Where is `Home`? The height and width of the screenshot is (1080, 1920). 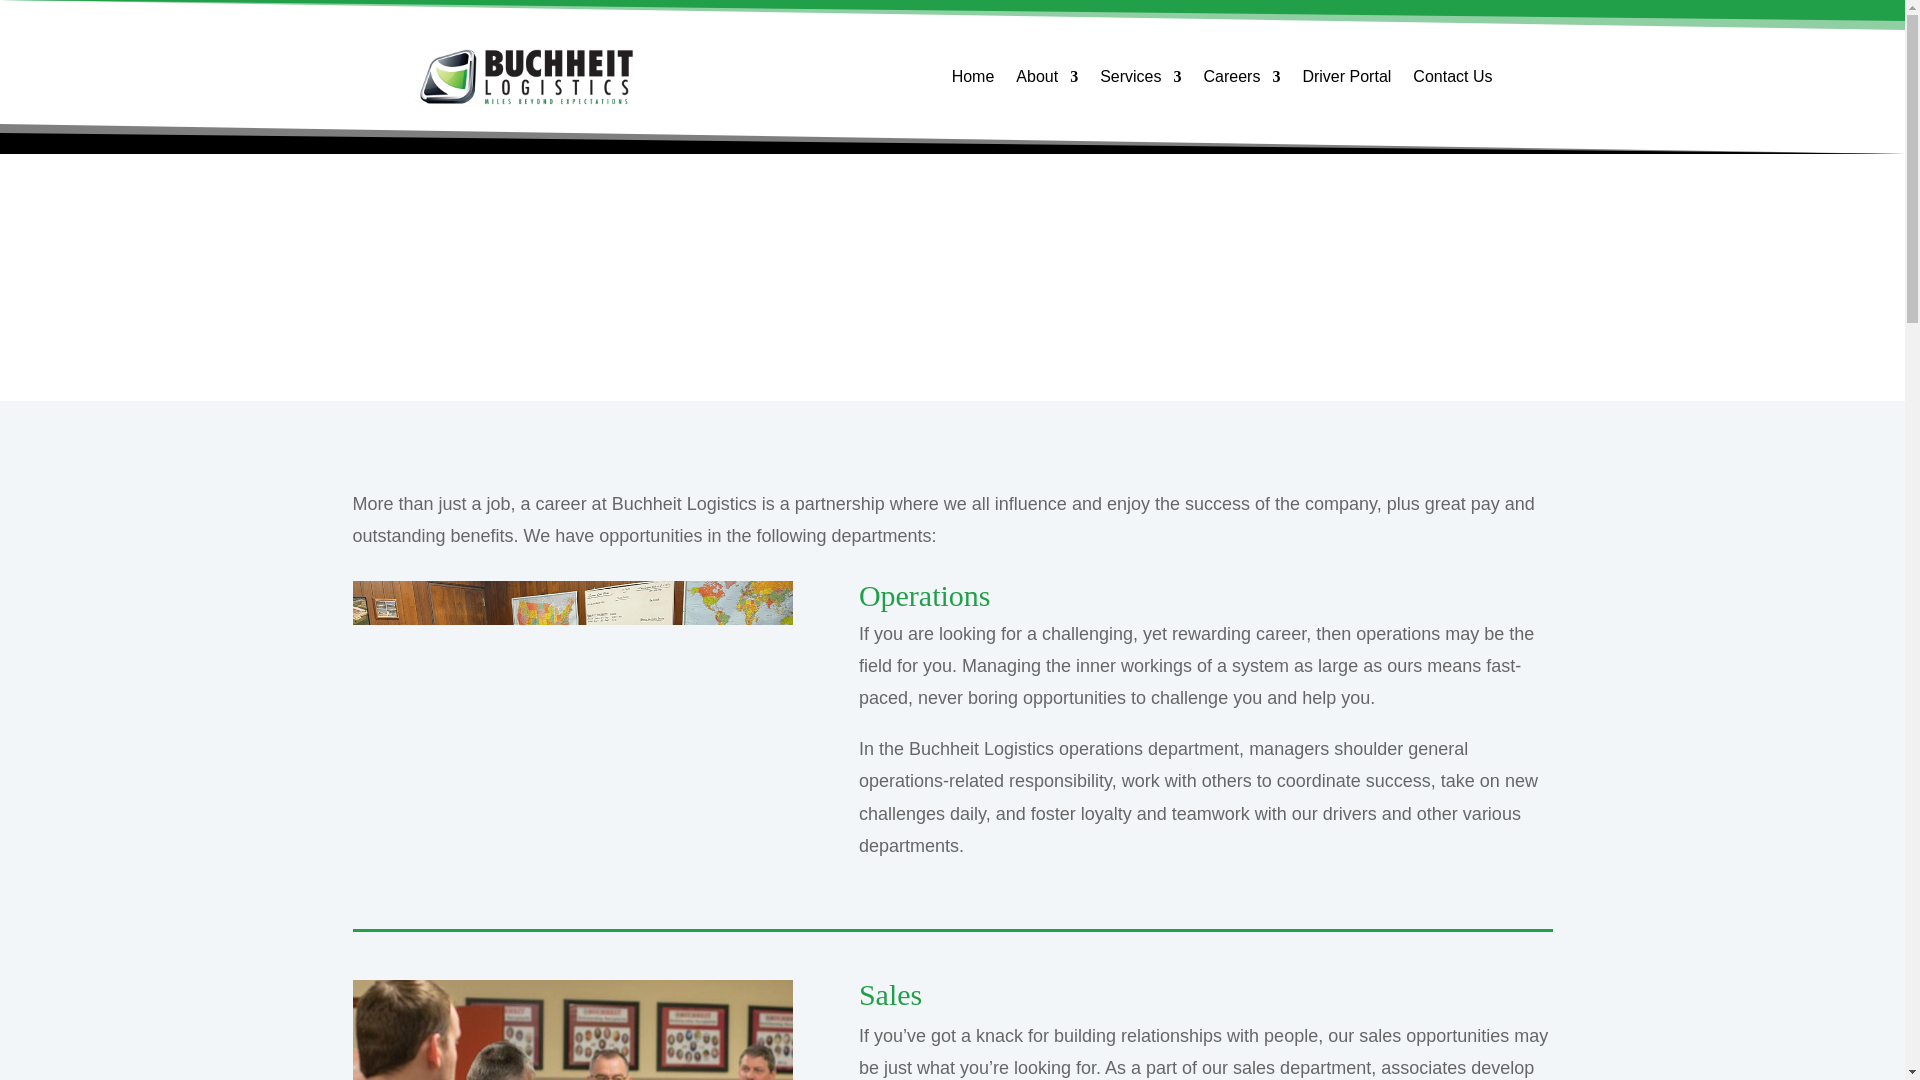
Home is located at coordinates (973, 80).